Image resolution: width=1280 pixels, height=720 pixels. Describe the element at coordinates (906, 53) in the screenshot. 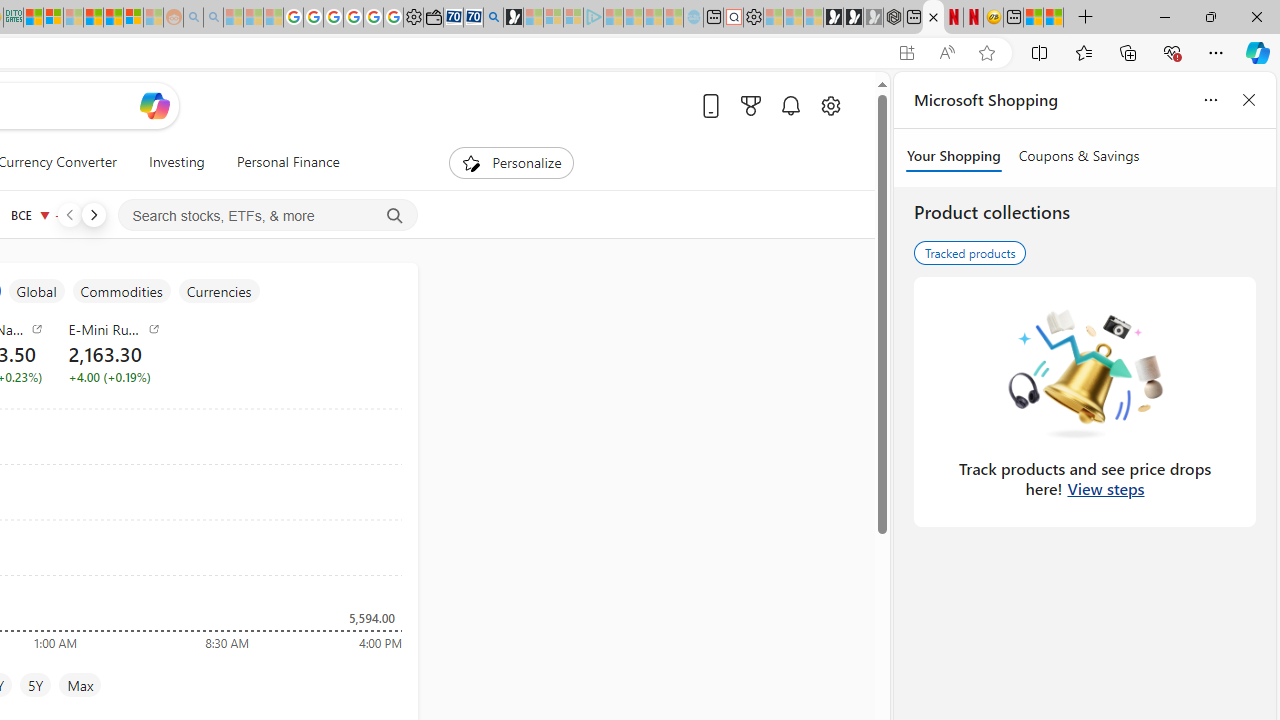

I see `App available. Install Start Money` at that location.